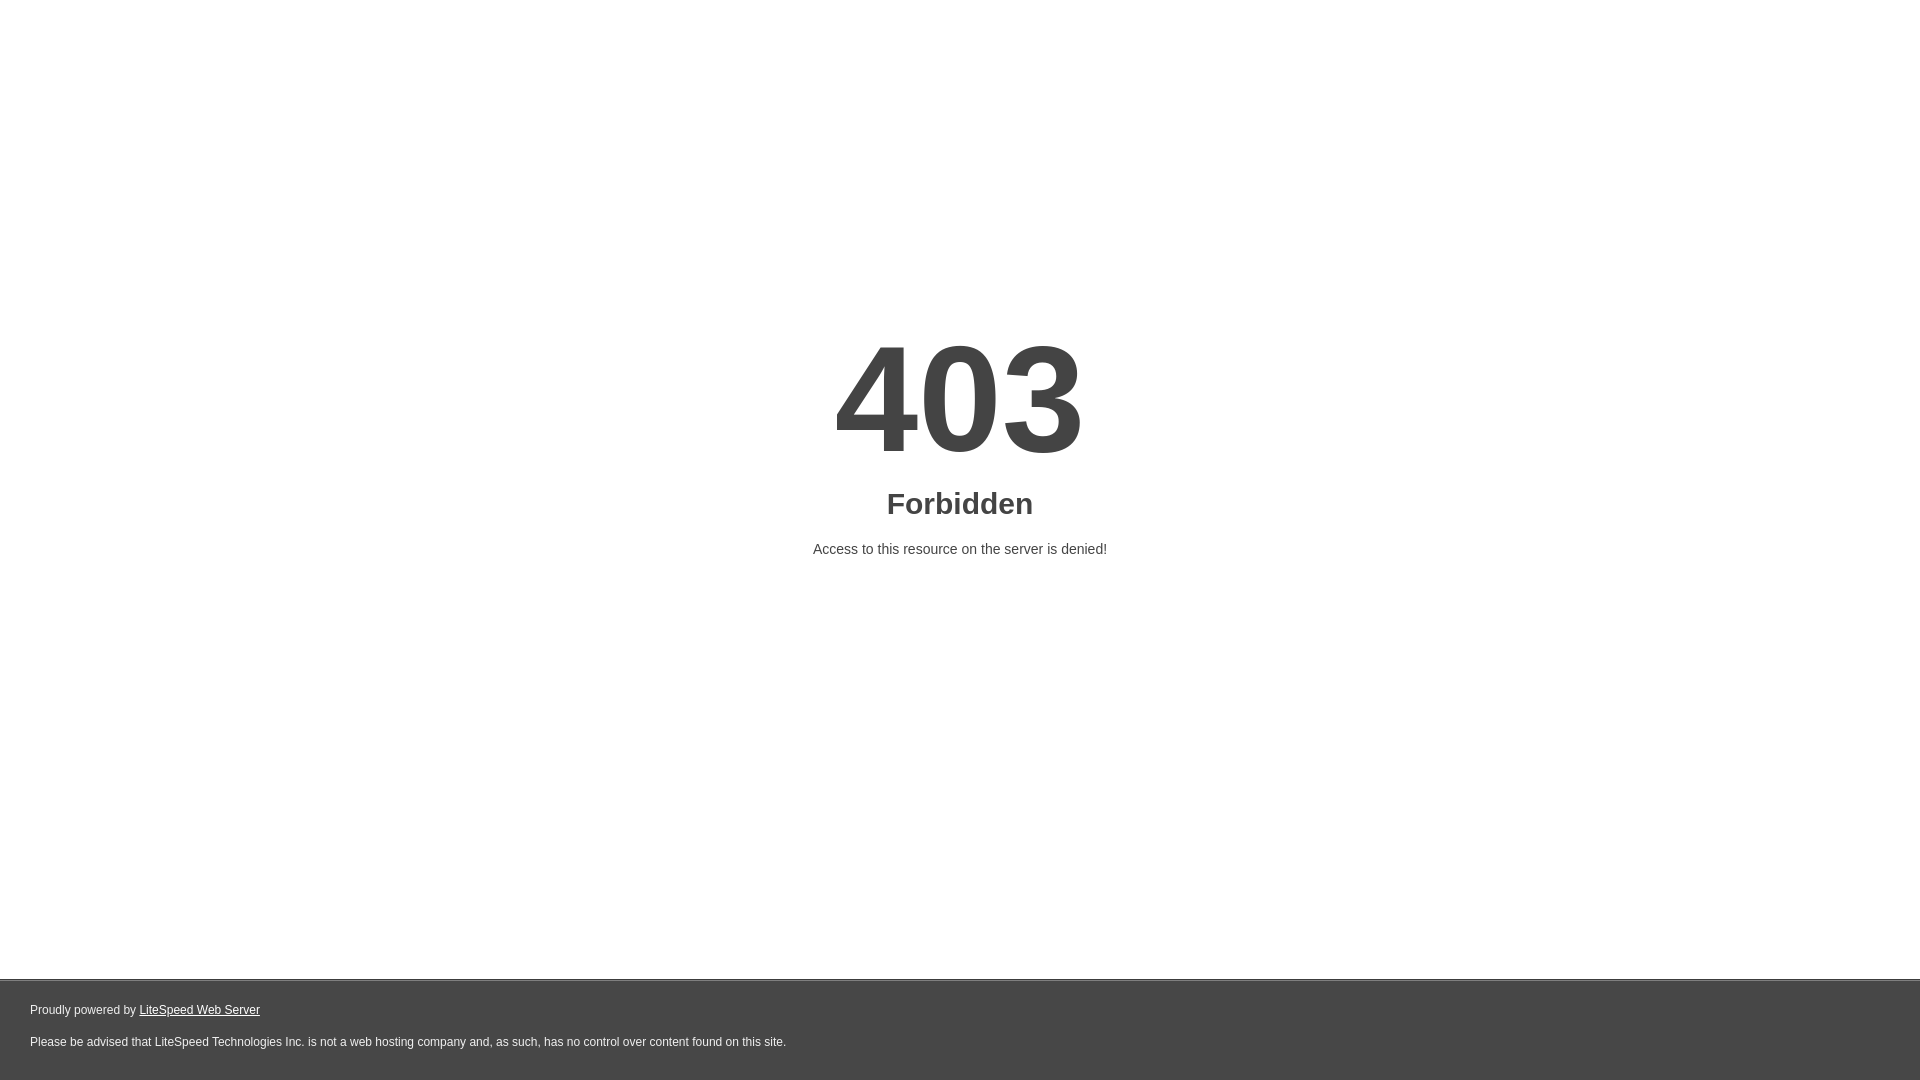  Describe the element at coordinates (200, 1010) in the screenshot. I see `LiteSpeed Web Server` at that location.